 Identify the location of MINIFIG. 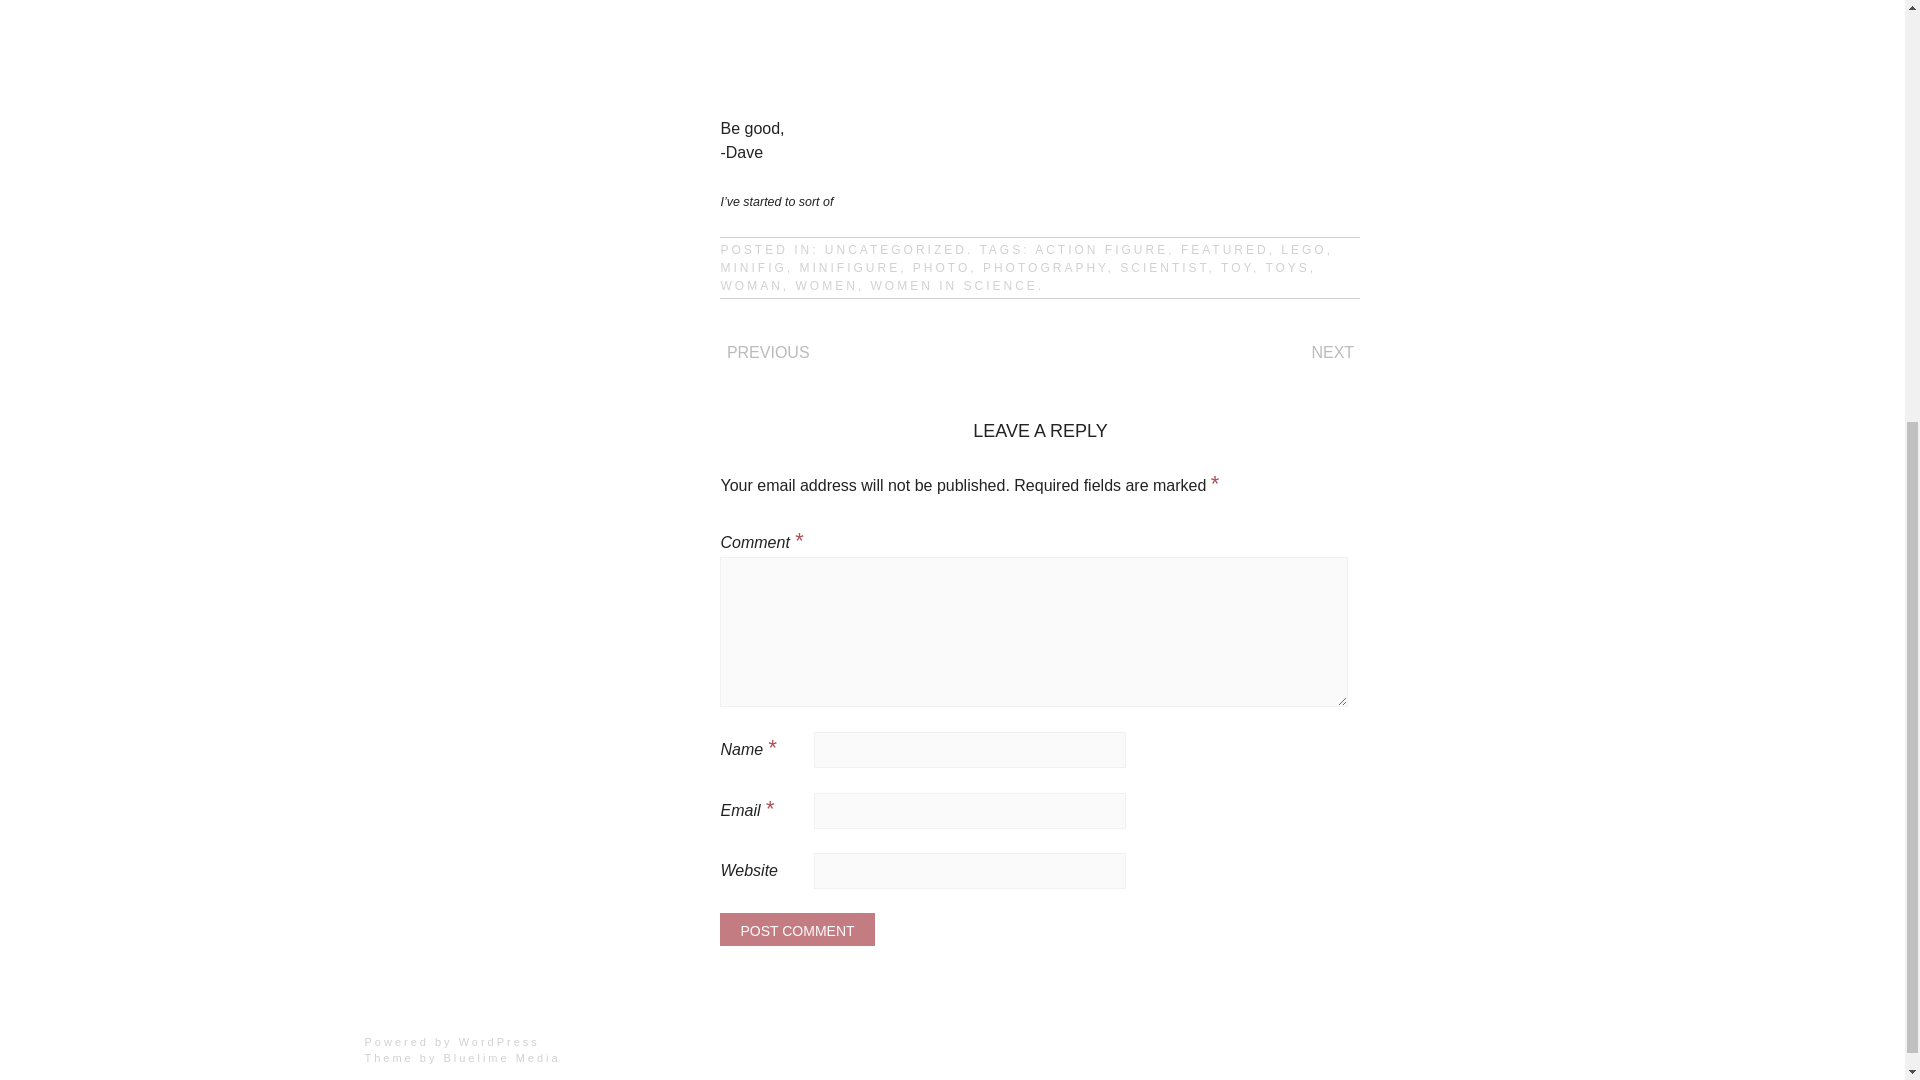
(752, 268).